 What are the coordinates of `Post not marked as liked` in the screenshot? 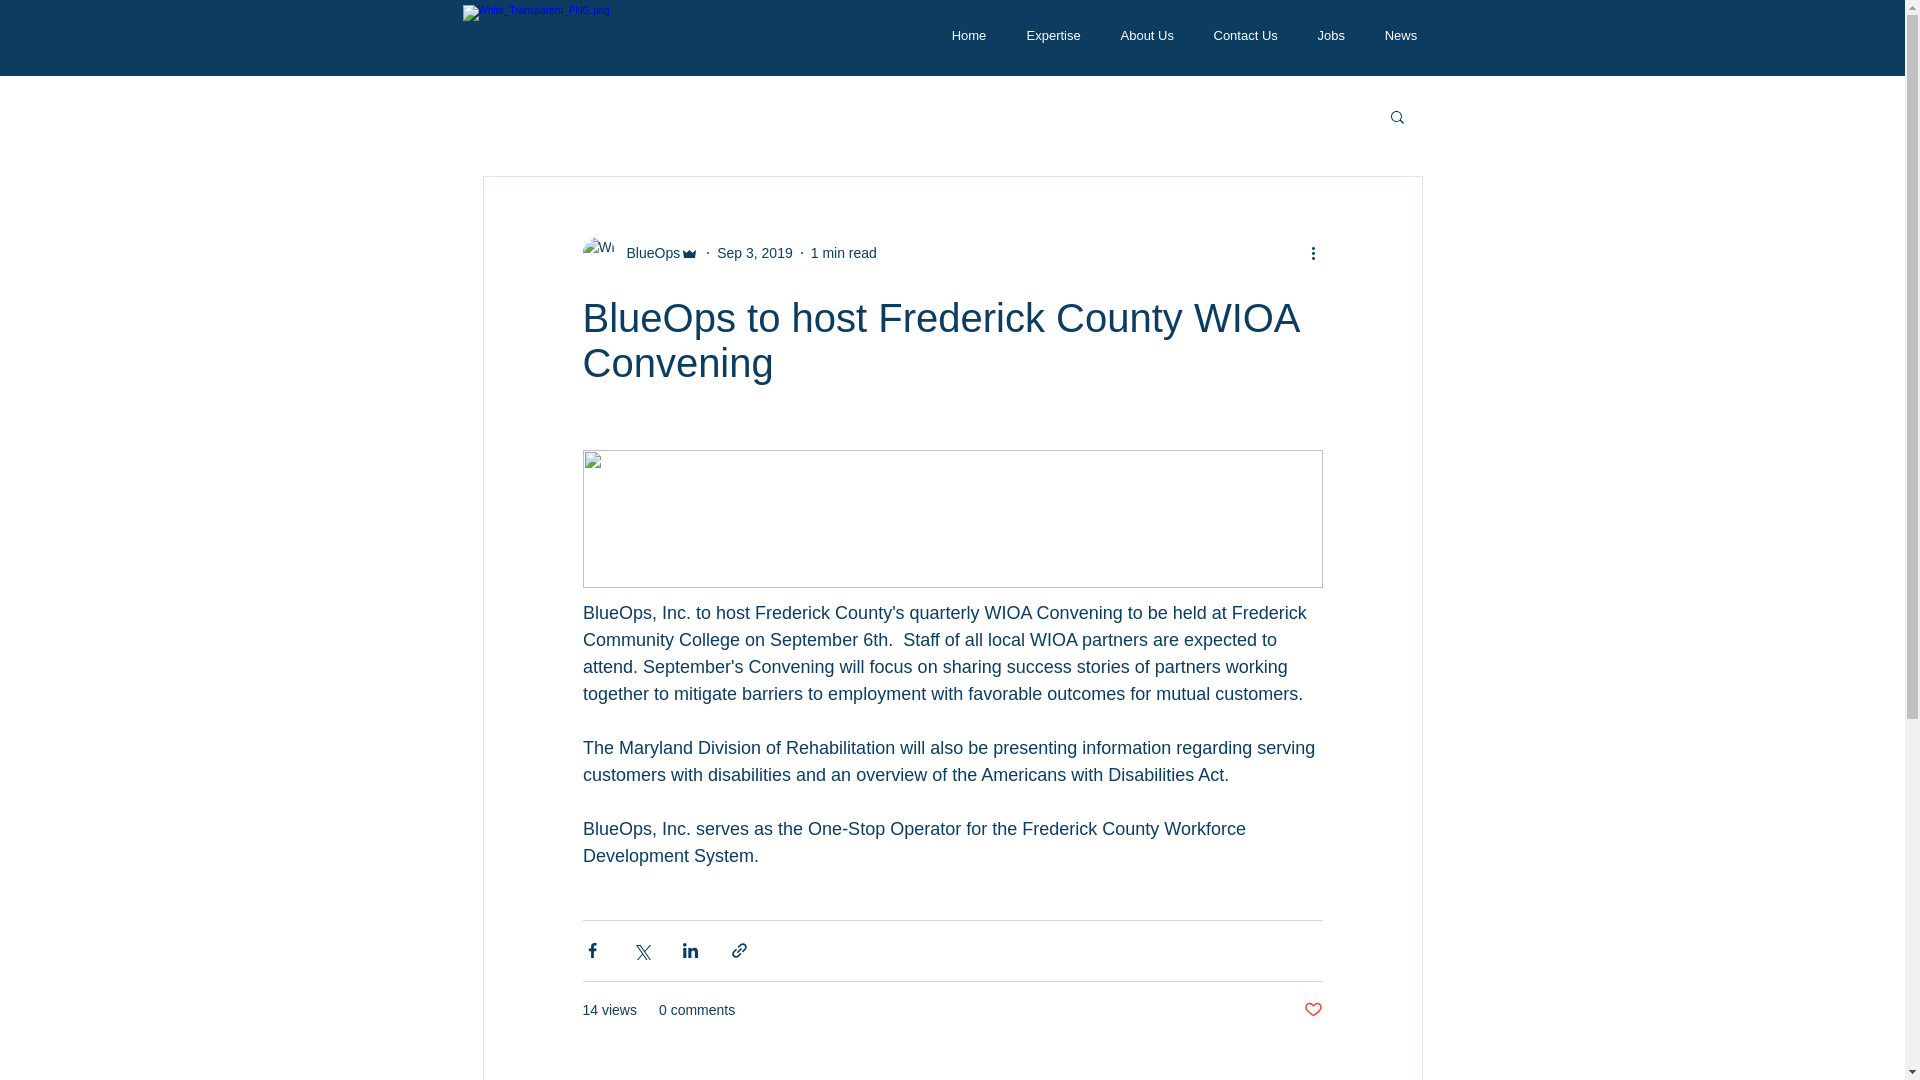 It's located at (1312, 1010).